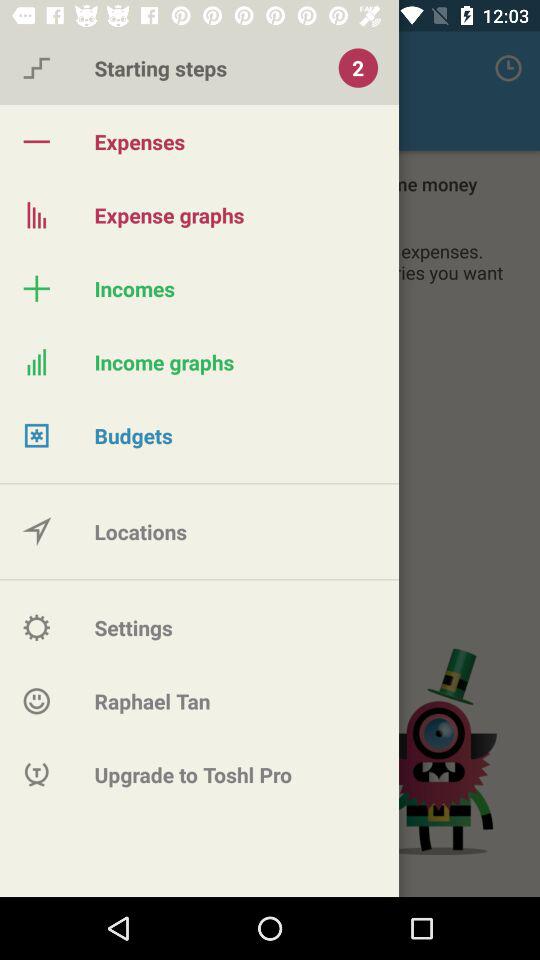  I want to click on icon left to the text expenses, so click(36, 142).